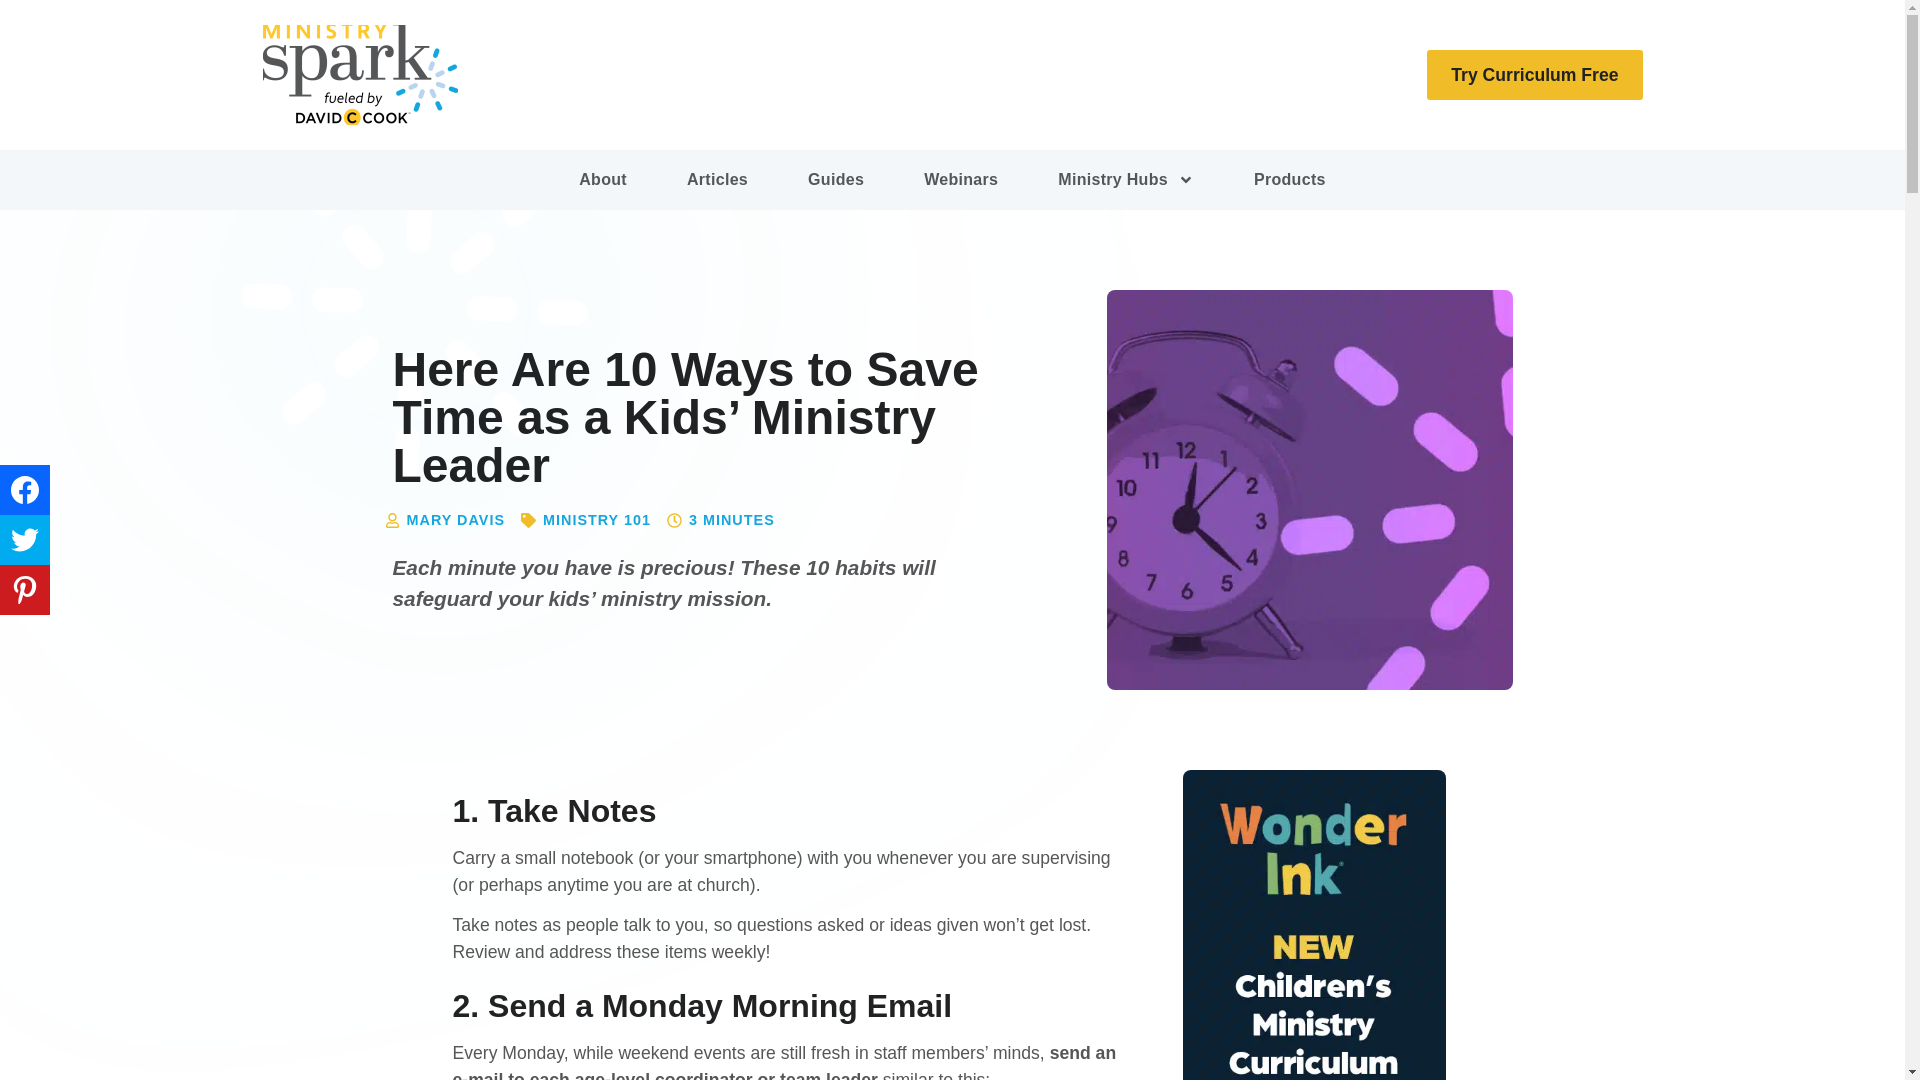 The height and width of the screenshot is (1080, 1920). What do you see at coordinates (24, 540) in the screenshot?
I see `Share on Tweet` at bounding box center [24, 540].